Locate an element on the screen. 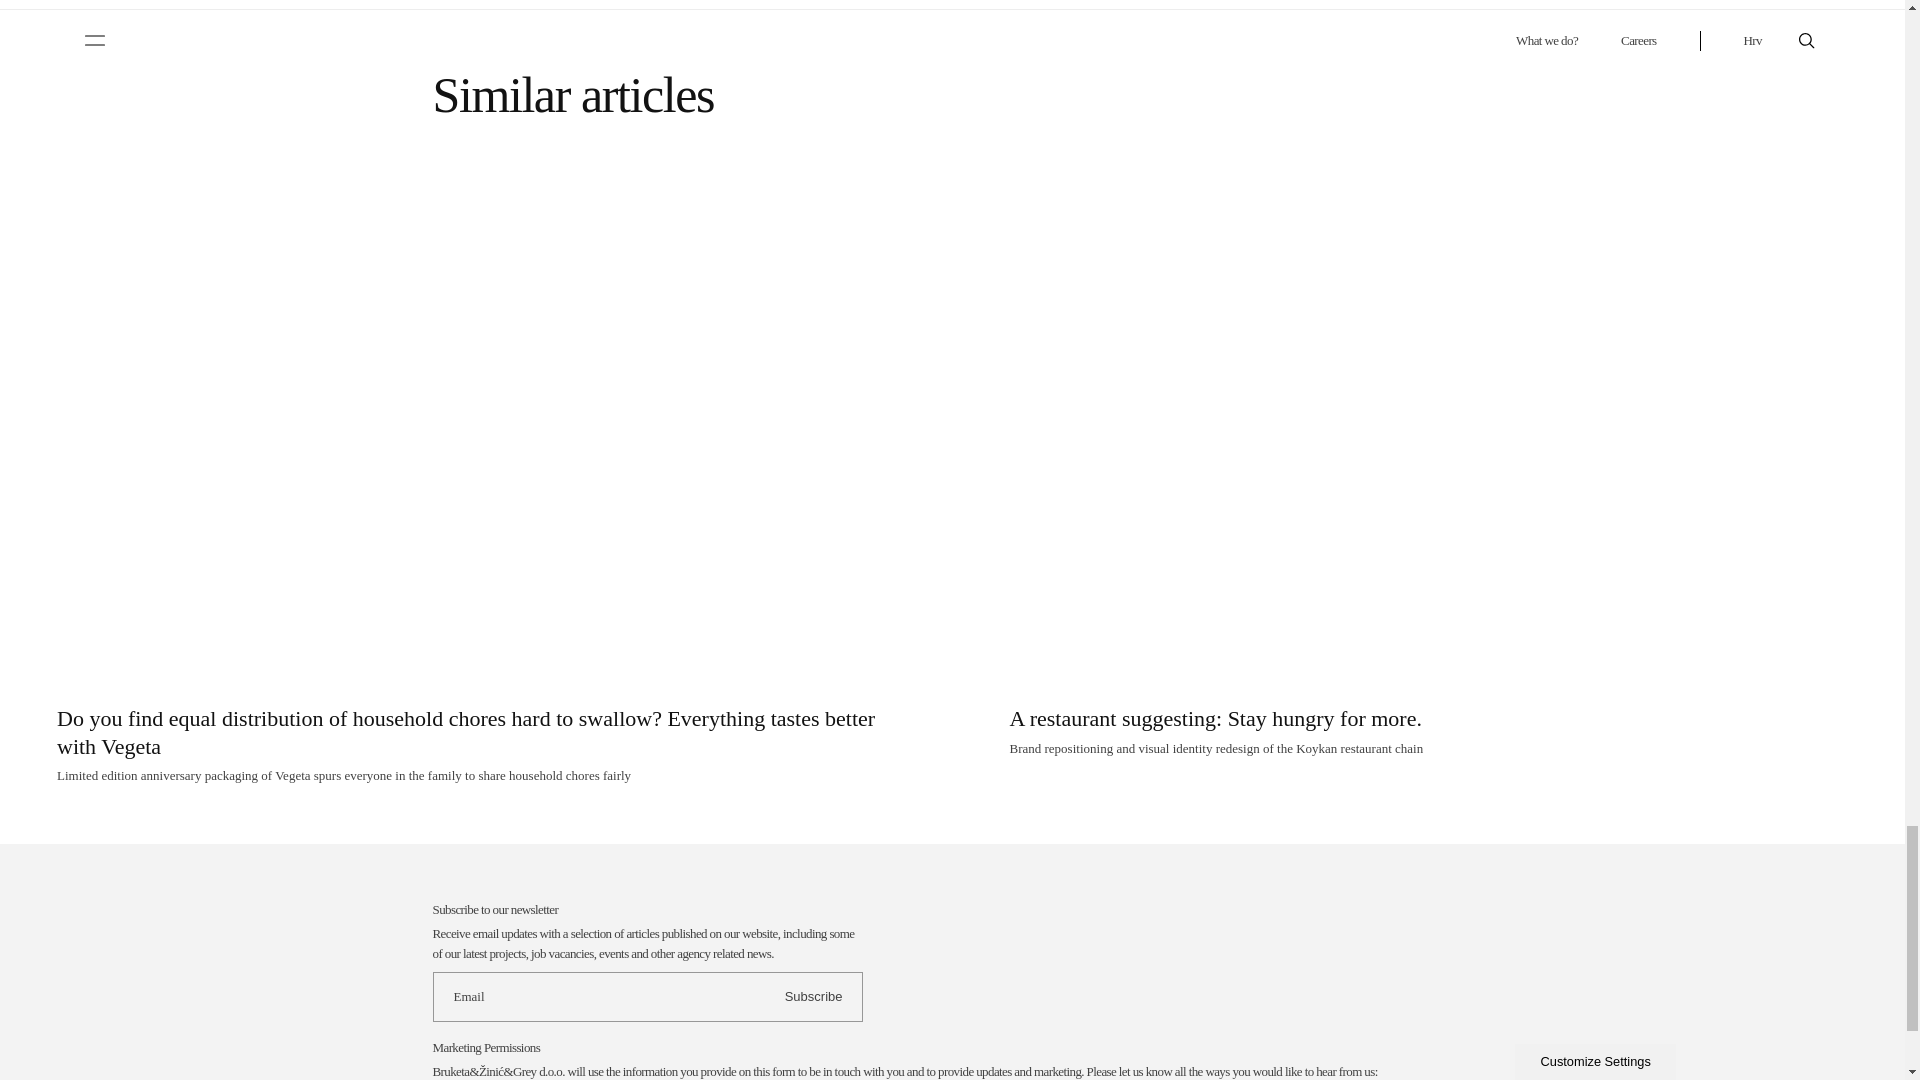 The image size is (1920, 1080). Subscribe is located at coordinates (814, 997).